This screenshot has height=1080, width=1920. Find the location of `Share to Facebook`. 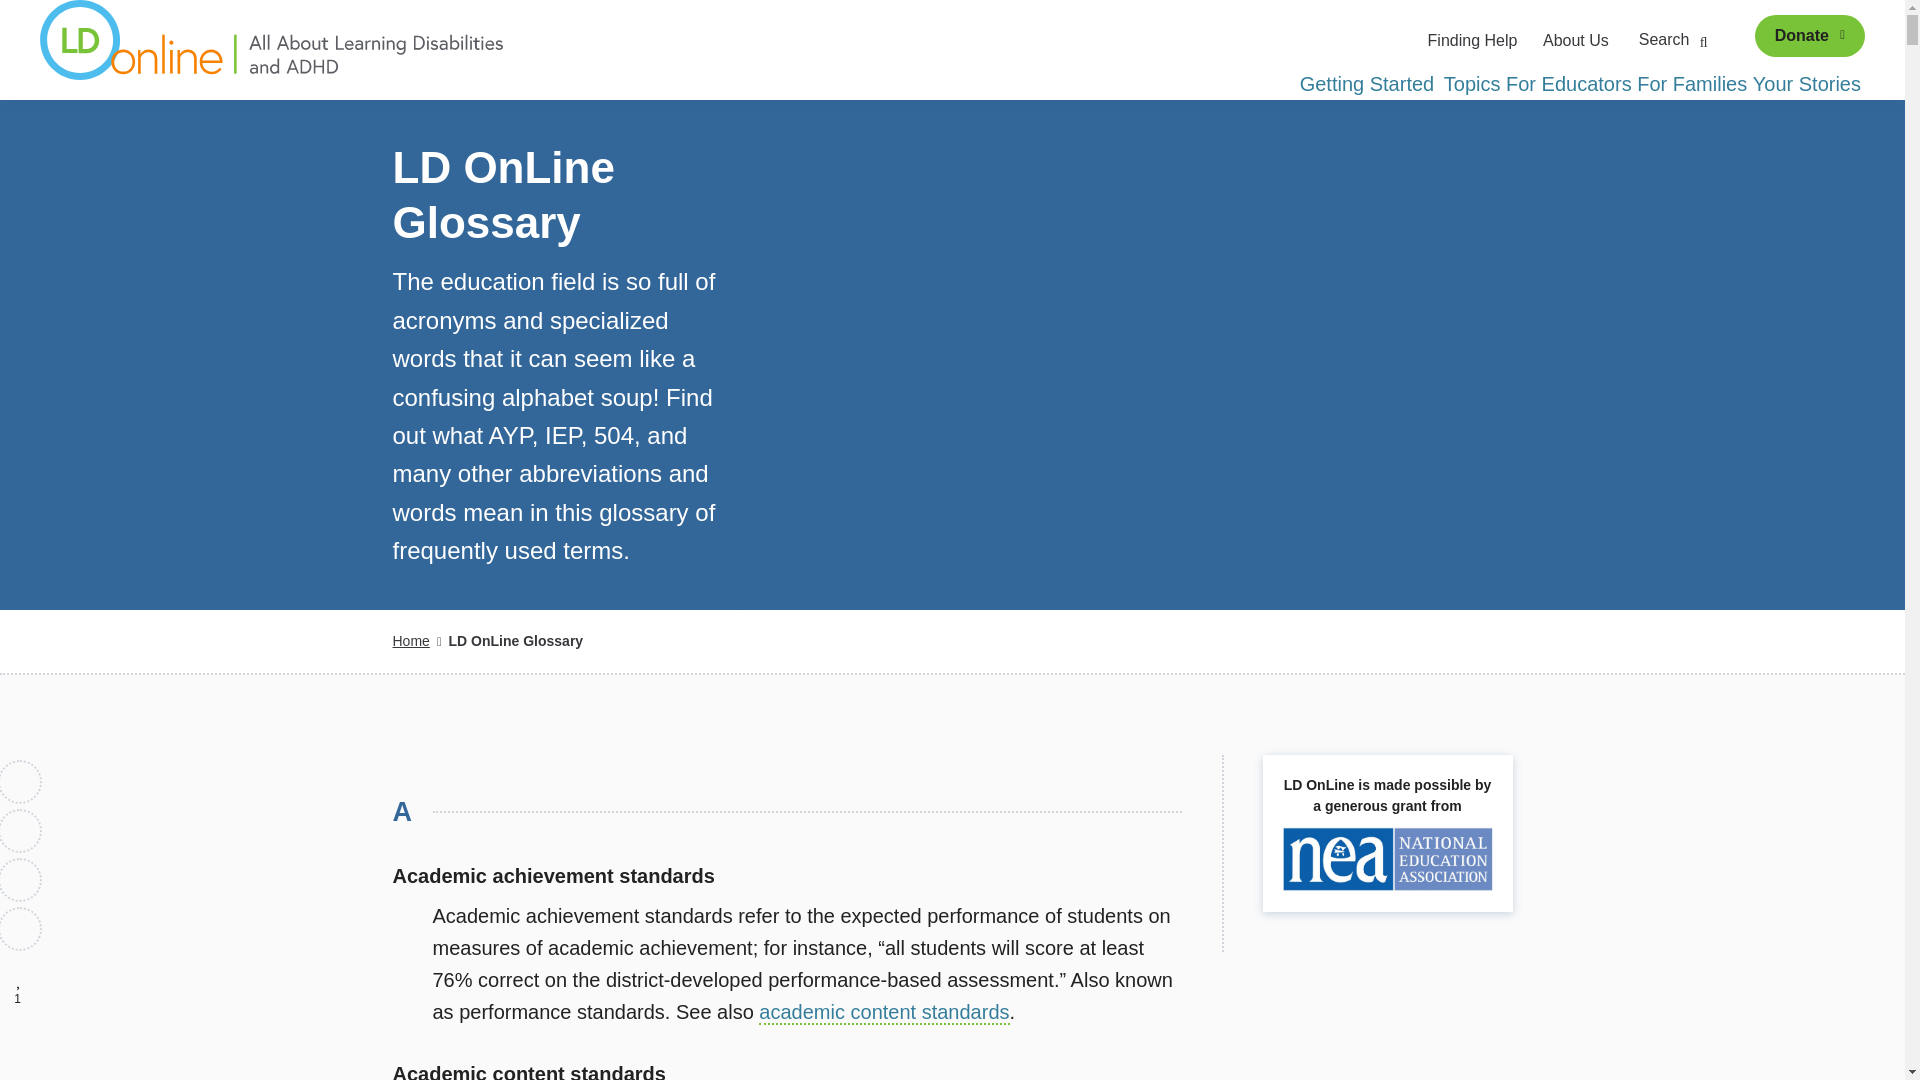

Share to Facebook is located at coordinates (21, 782).